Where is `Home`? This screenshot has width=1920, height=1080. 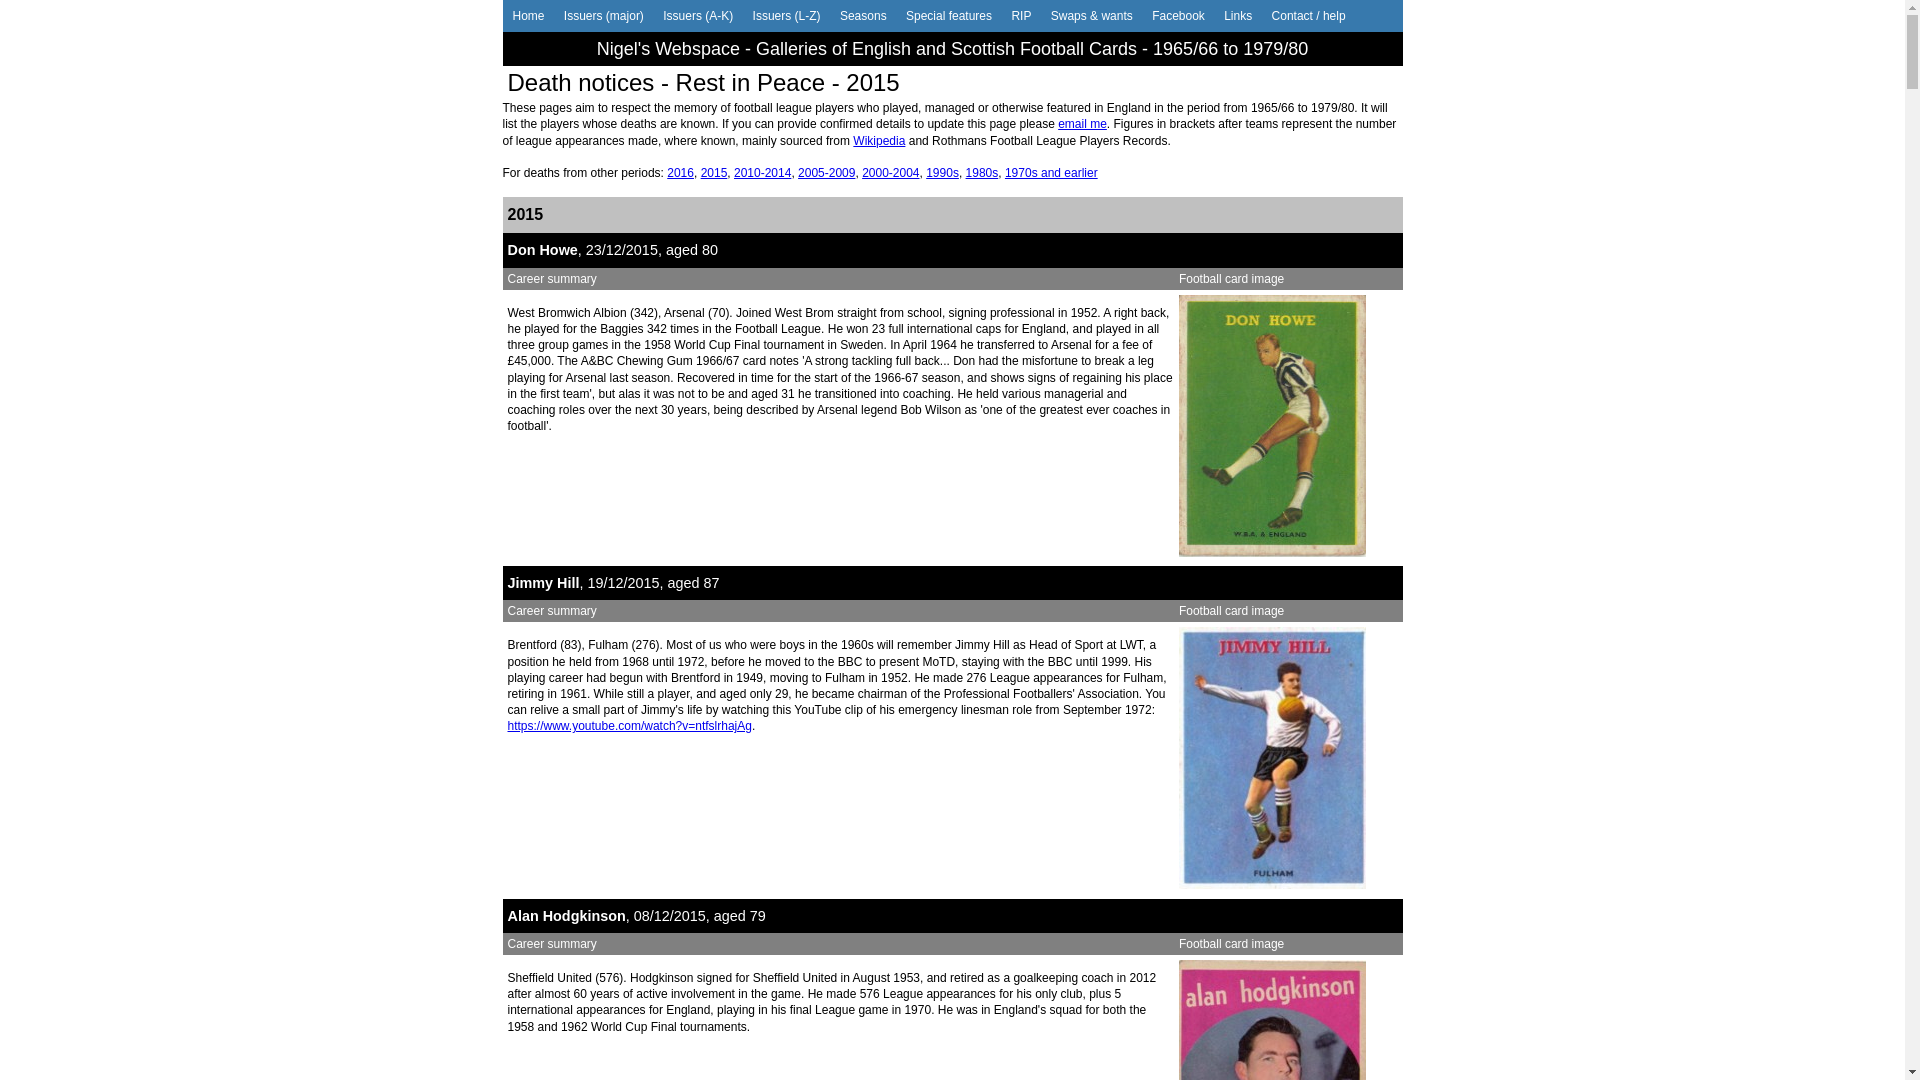
Home is located at coordinates (528, 16).